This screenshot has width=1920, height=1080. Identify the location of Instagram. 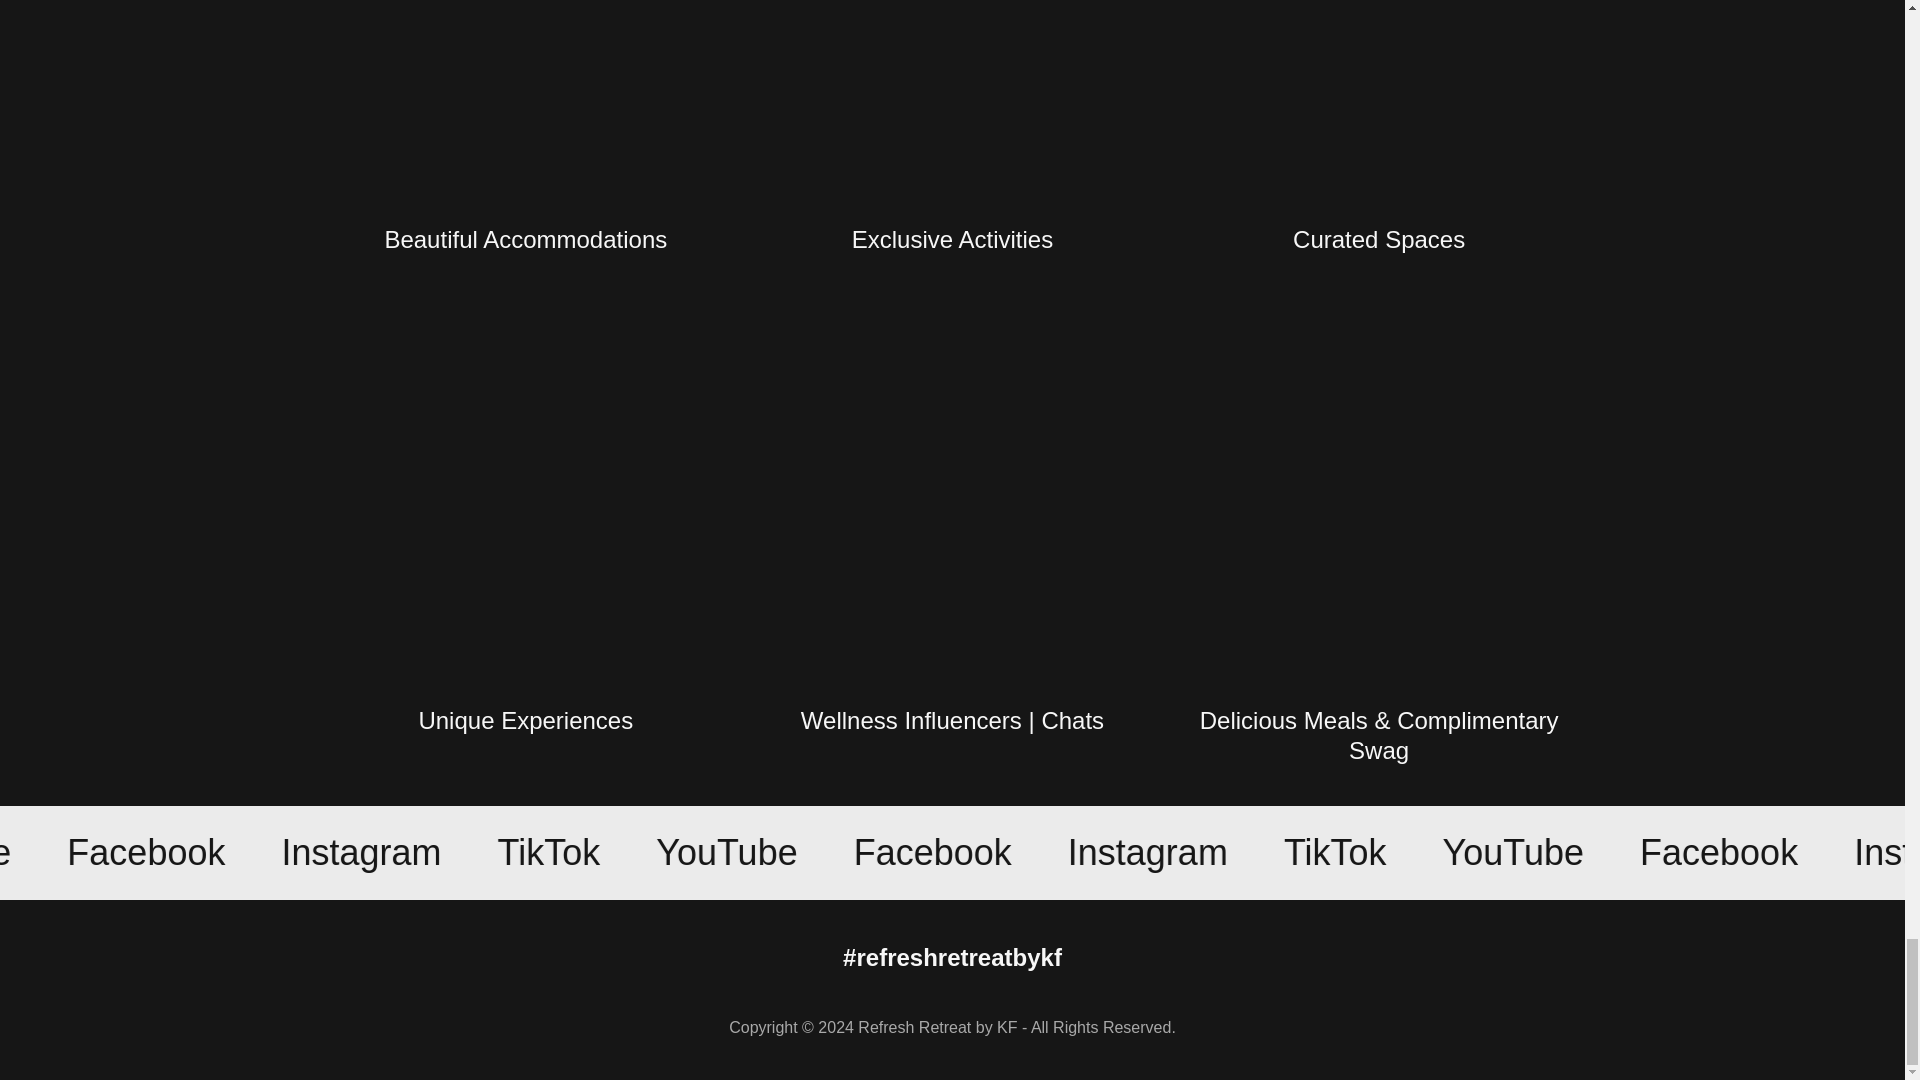
(1028, 852).